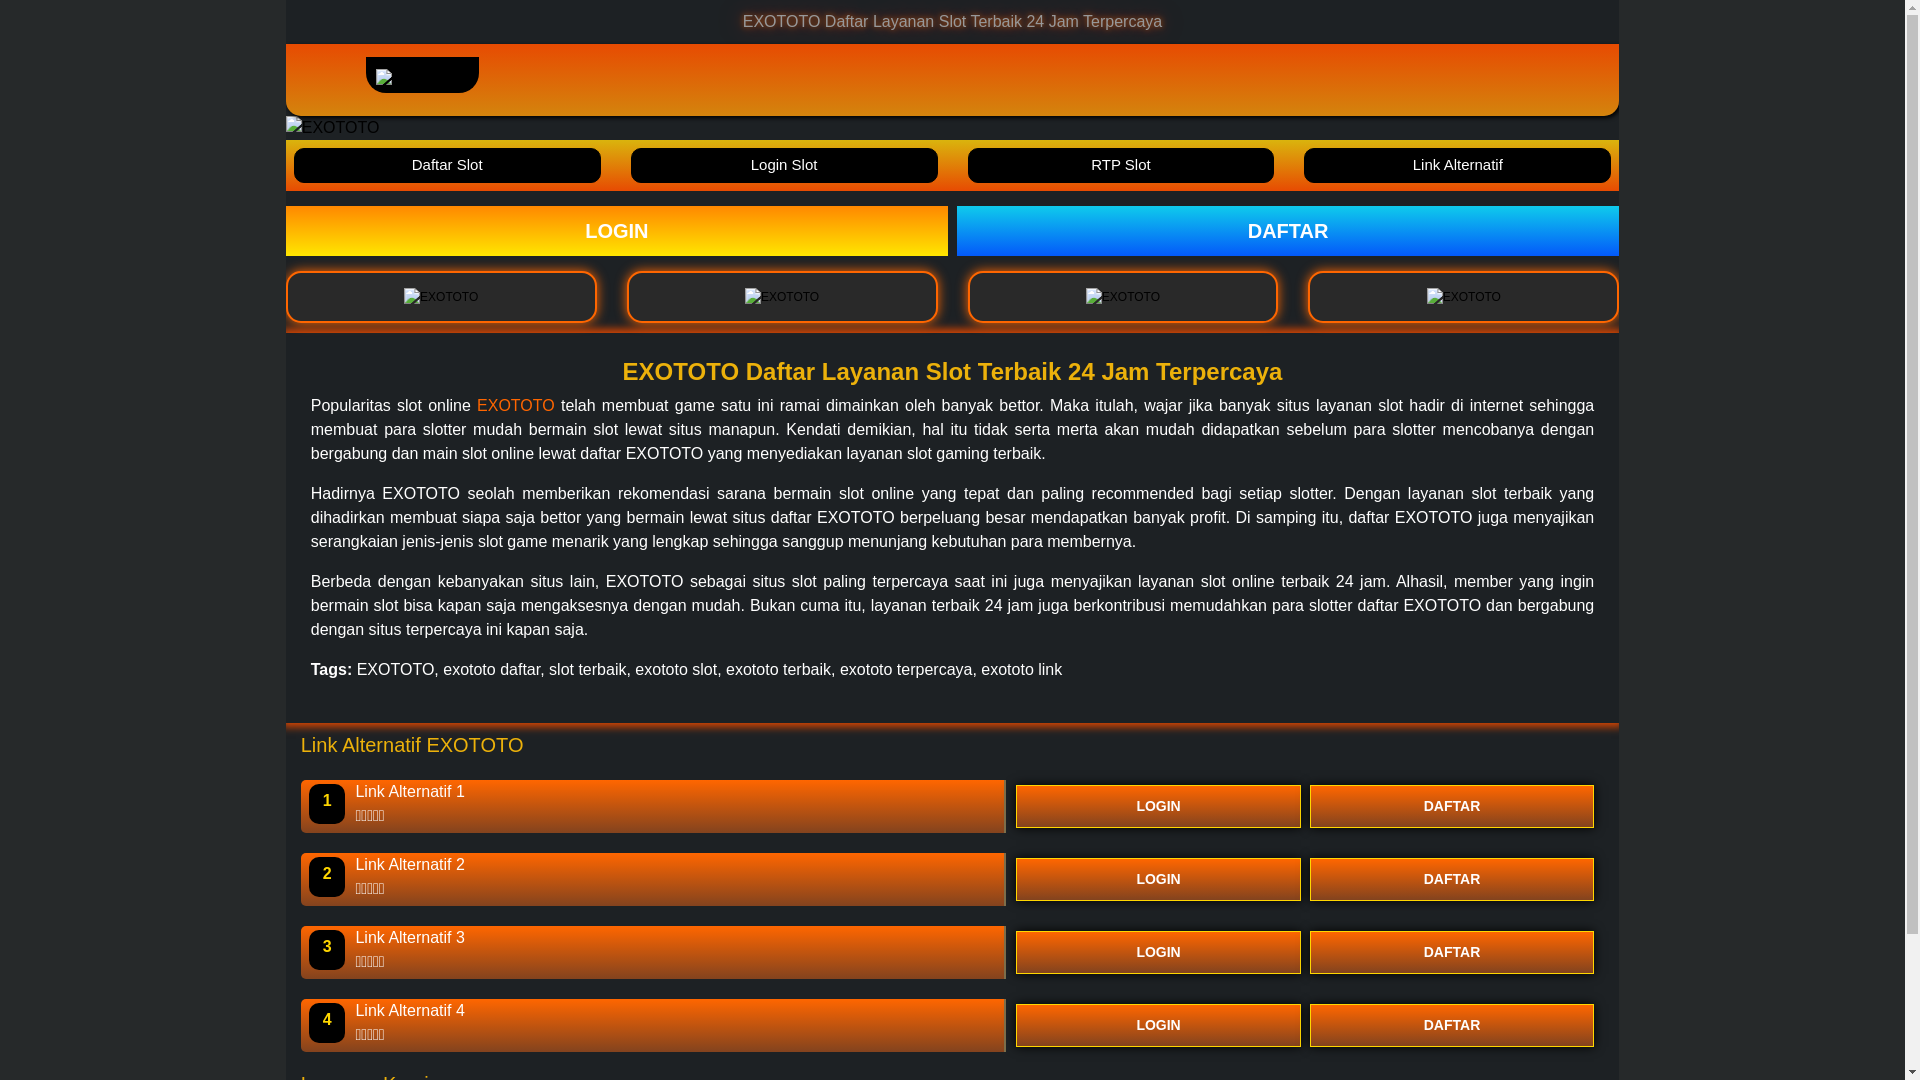 This screenshot has height=1080, width=1920. What do you see at coordinates (1452, 806) in the screenshot?
I see `DAFTAR` at bounding box center [1452, 806].